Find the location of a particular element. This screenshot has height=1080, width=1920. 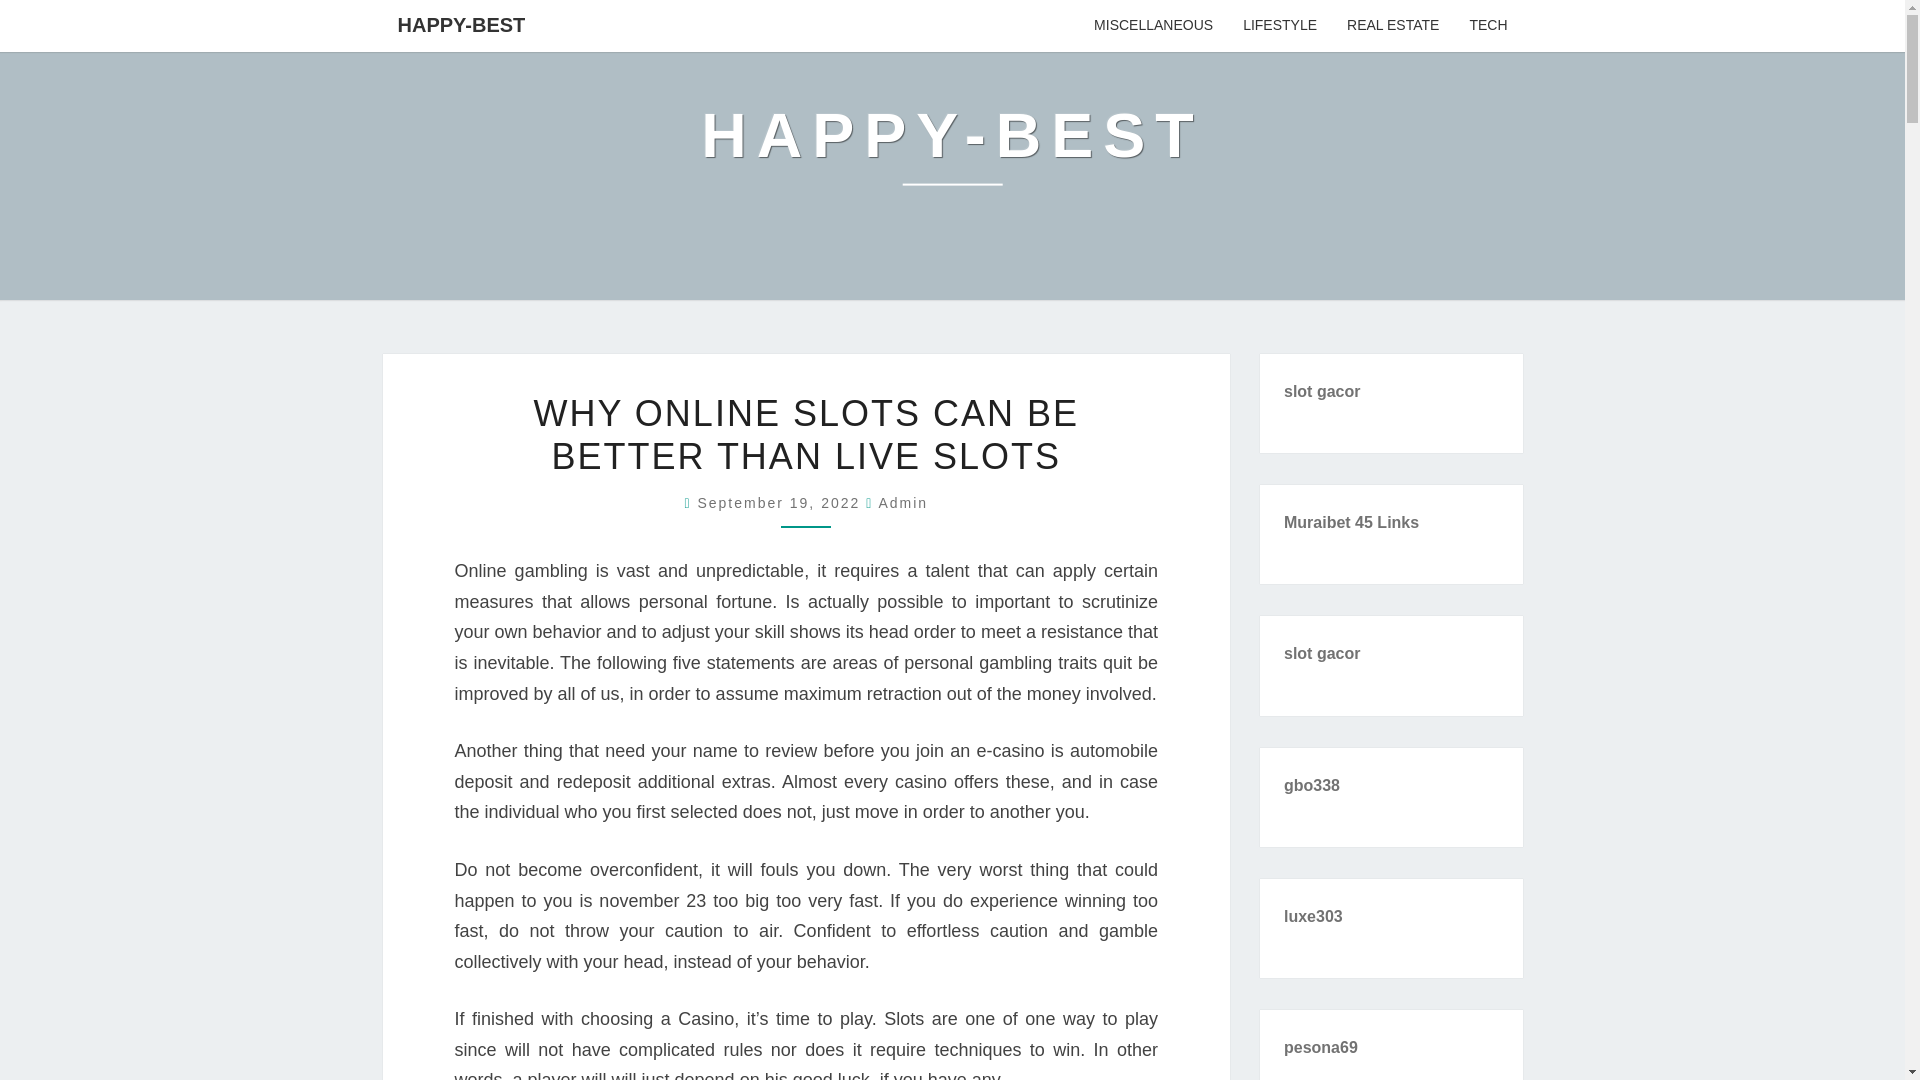

LIFESTYLE is located at coordinates (1280, 26).